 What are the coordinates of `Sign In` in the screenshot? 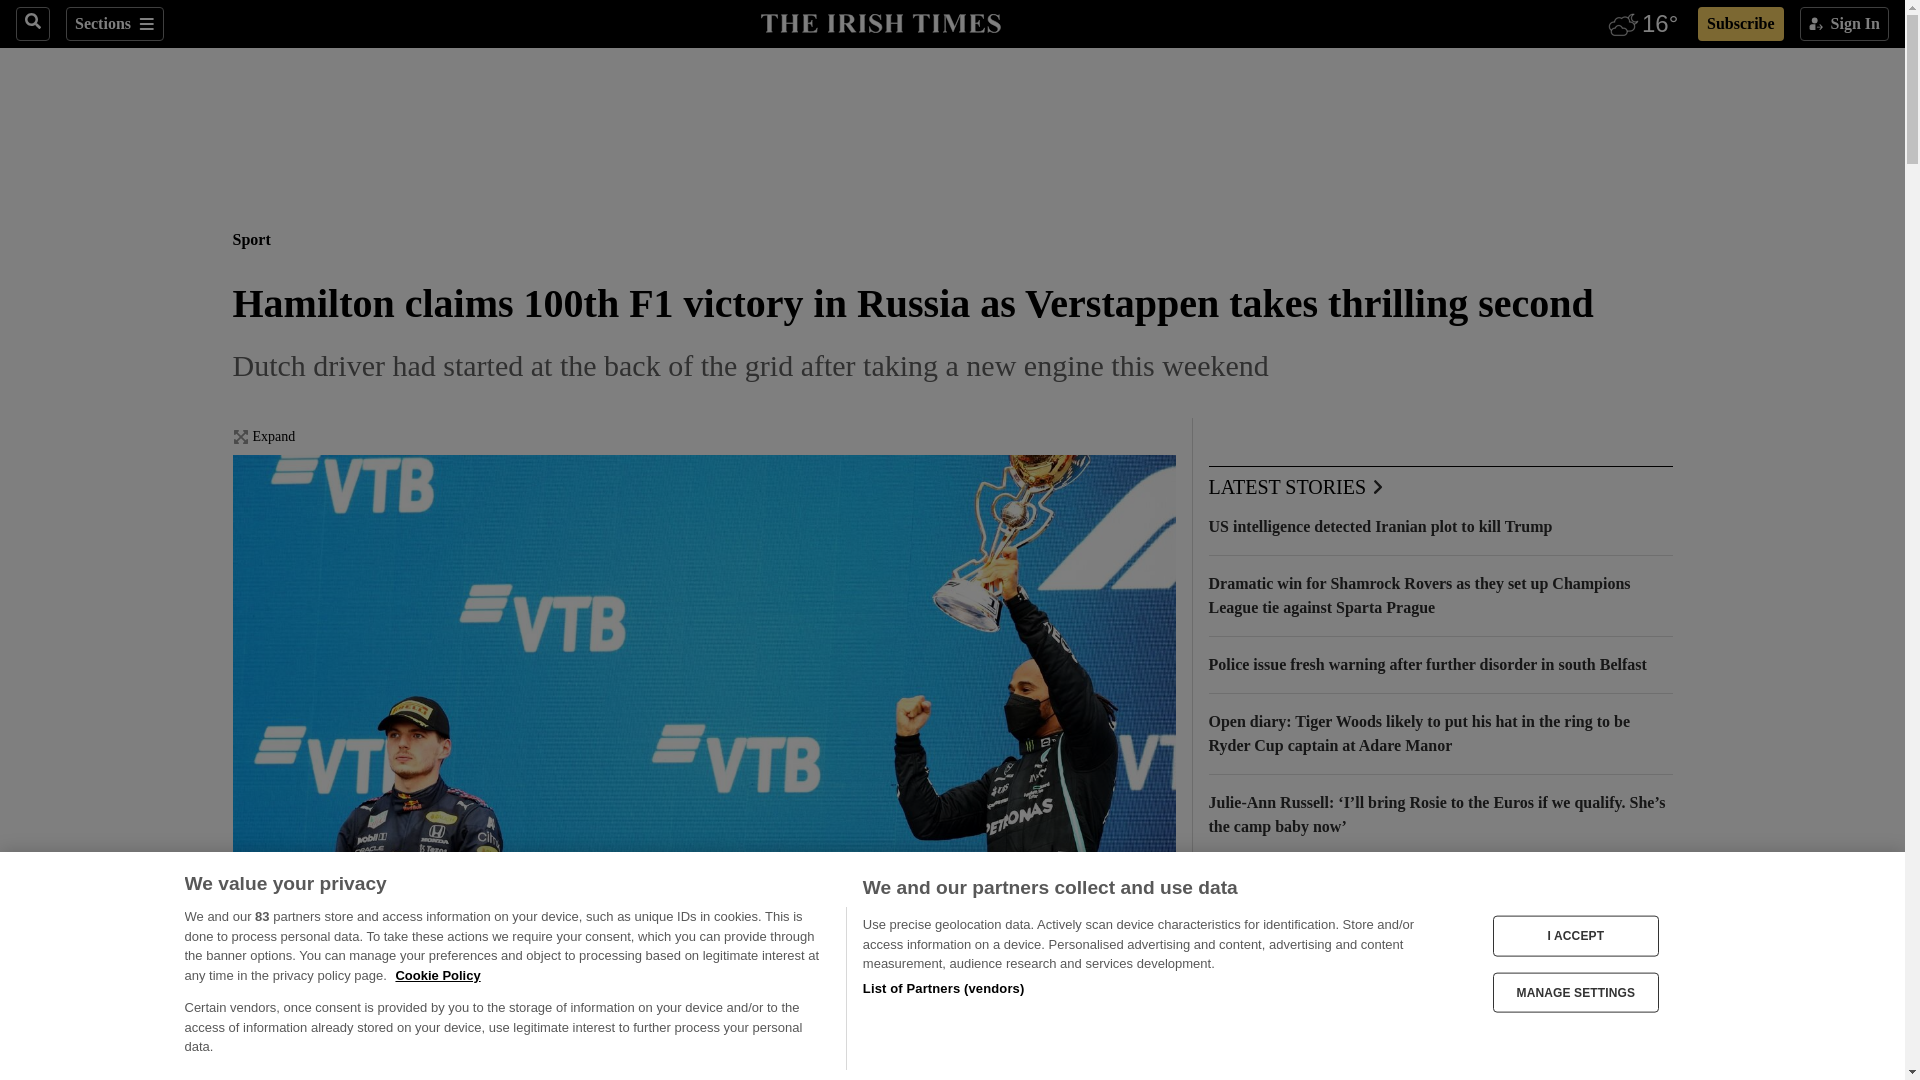 It's located at (1844, 24).